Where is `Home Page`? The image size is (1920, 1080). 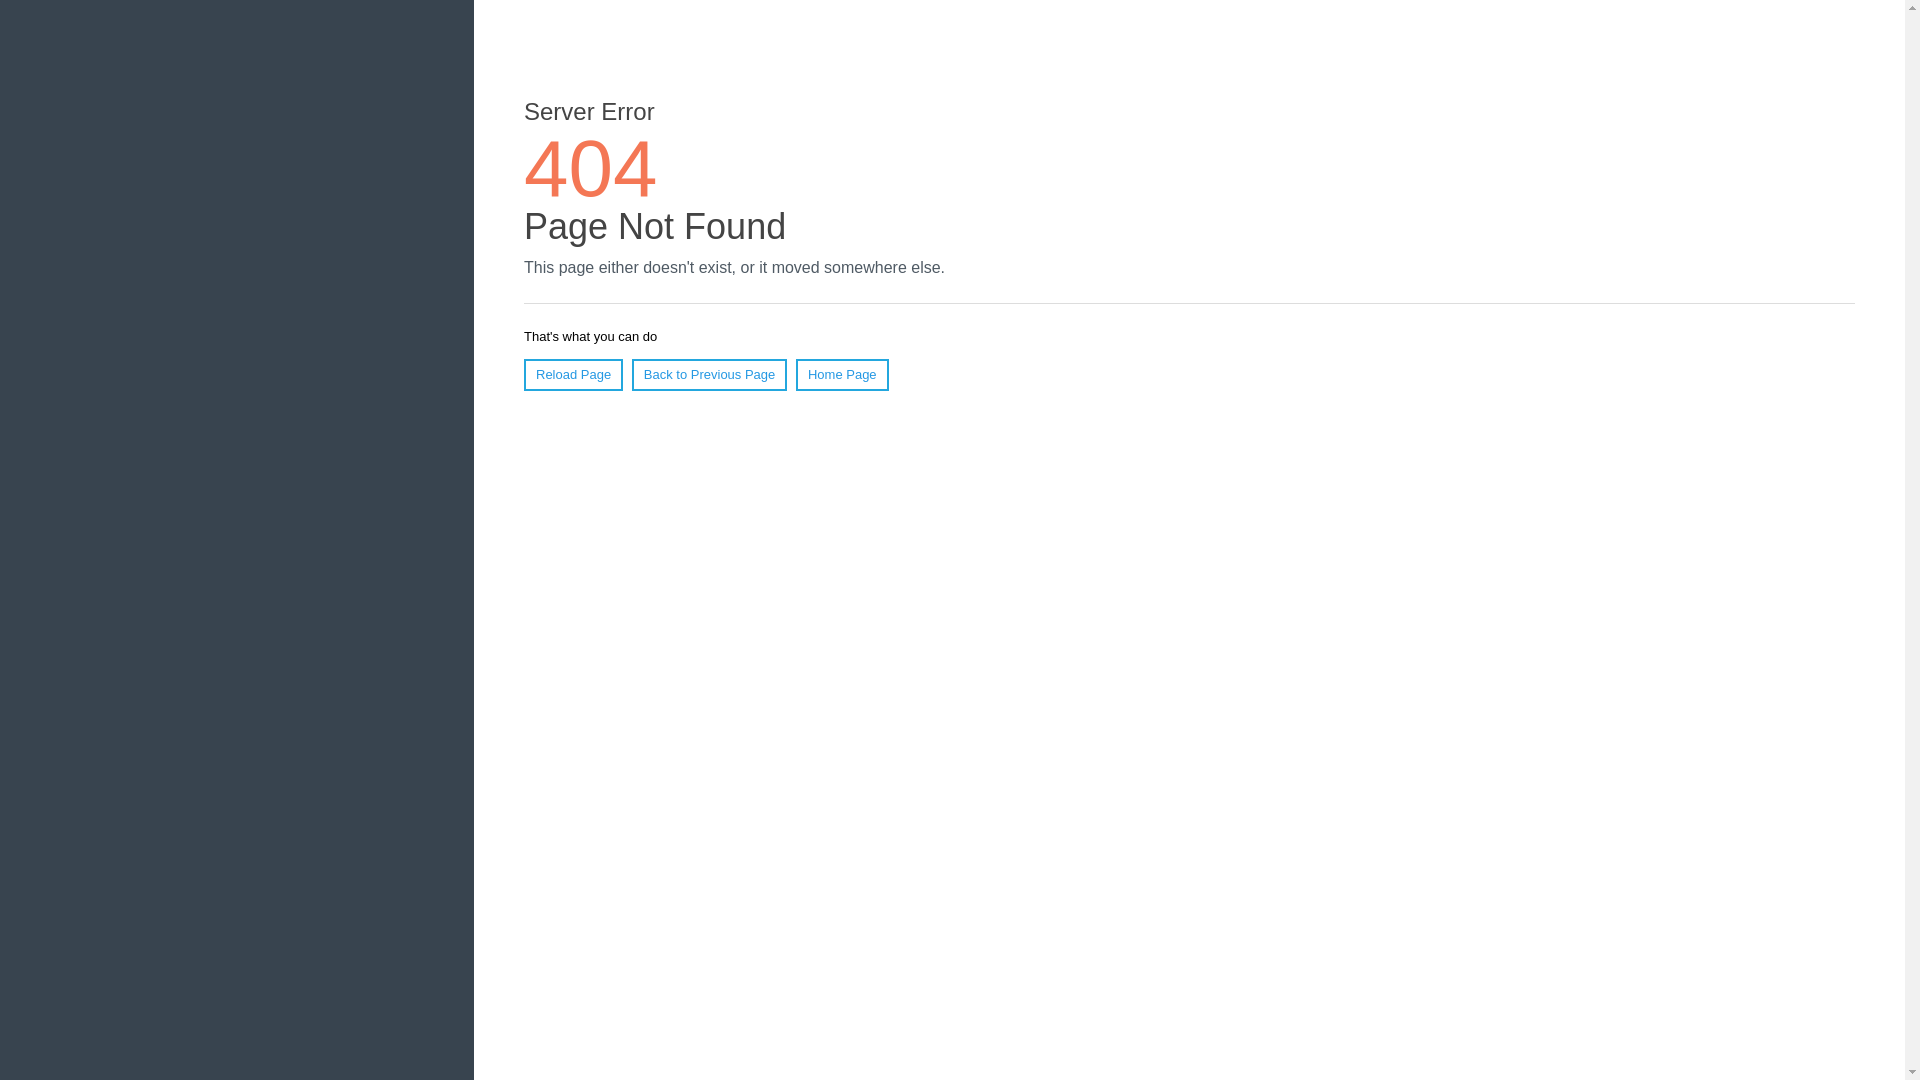
Home Page is located at coordinates (842, 375).